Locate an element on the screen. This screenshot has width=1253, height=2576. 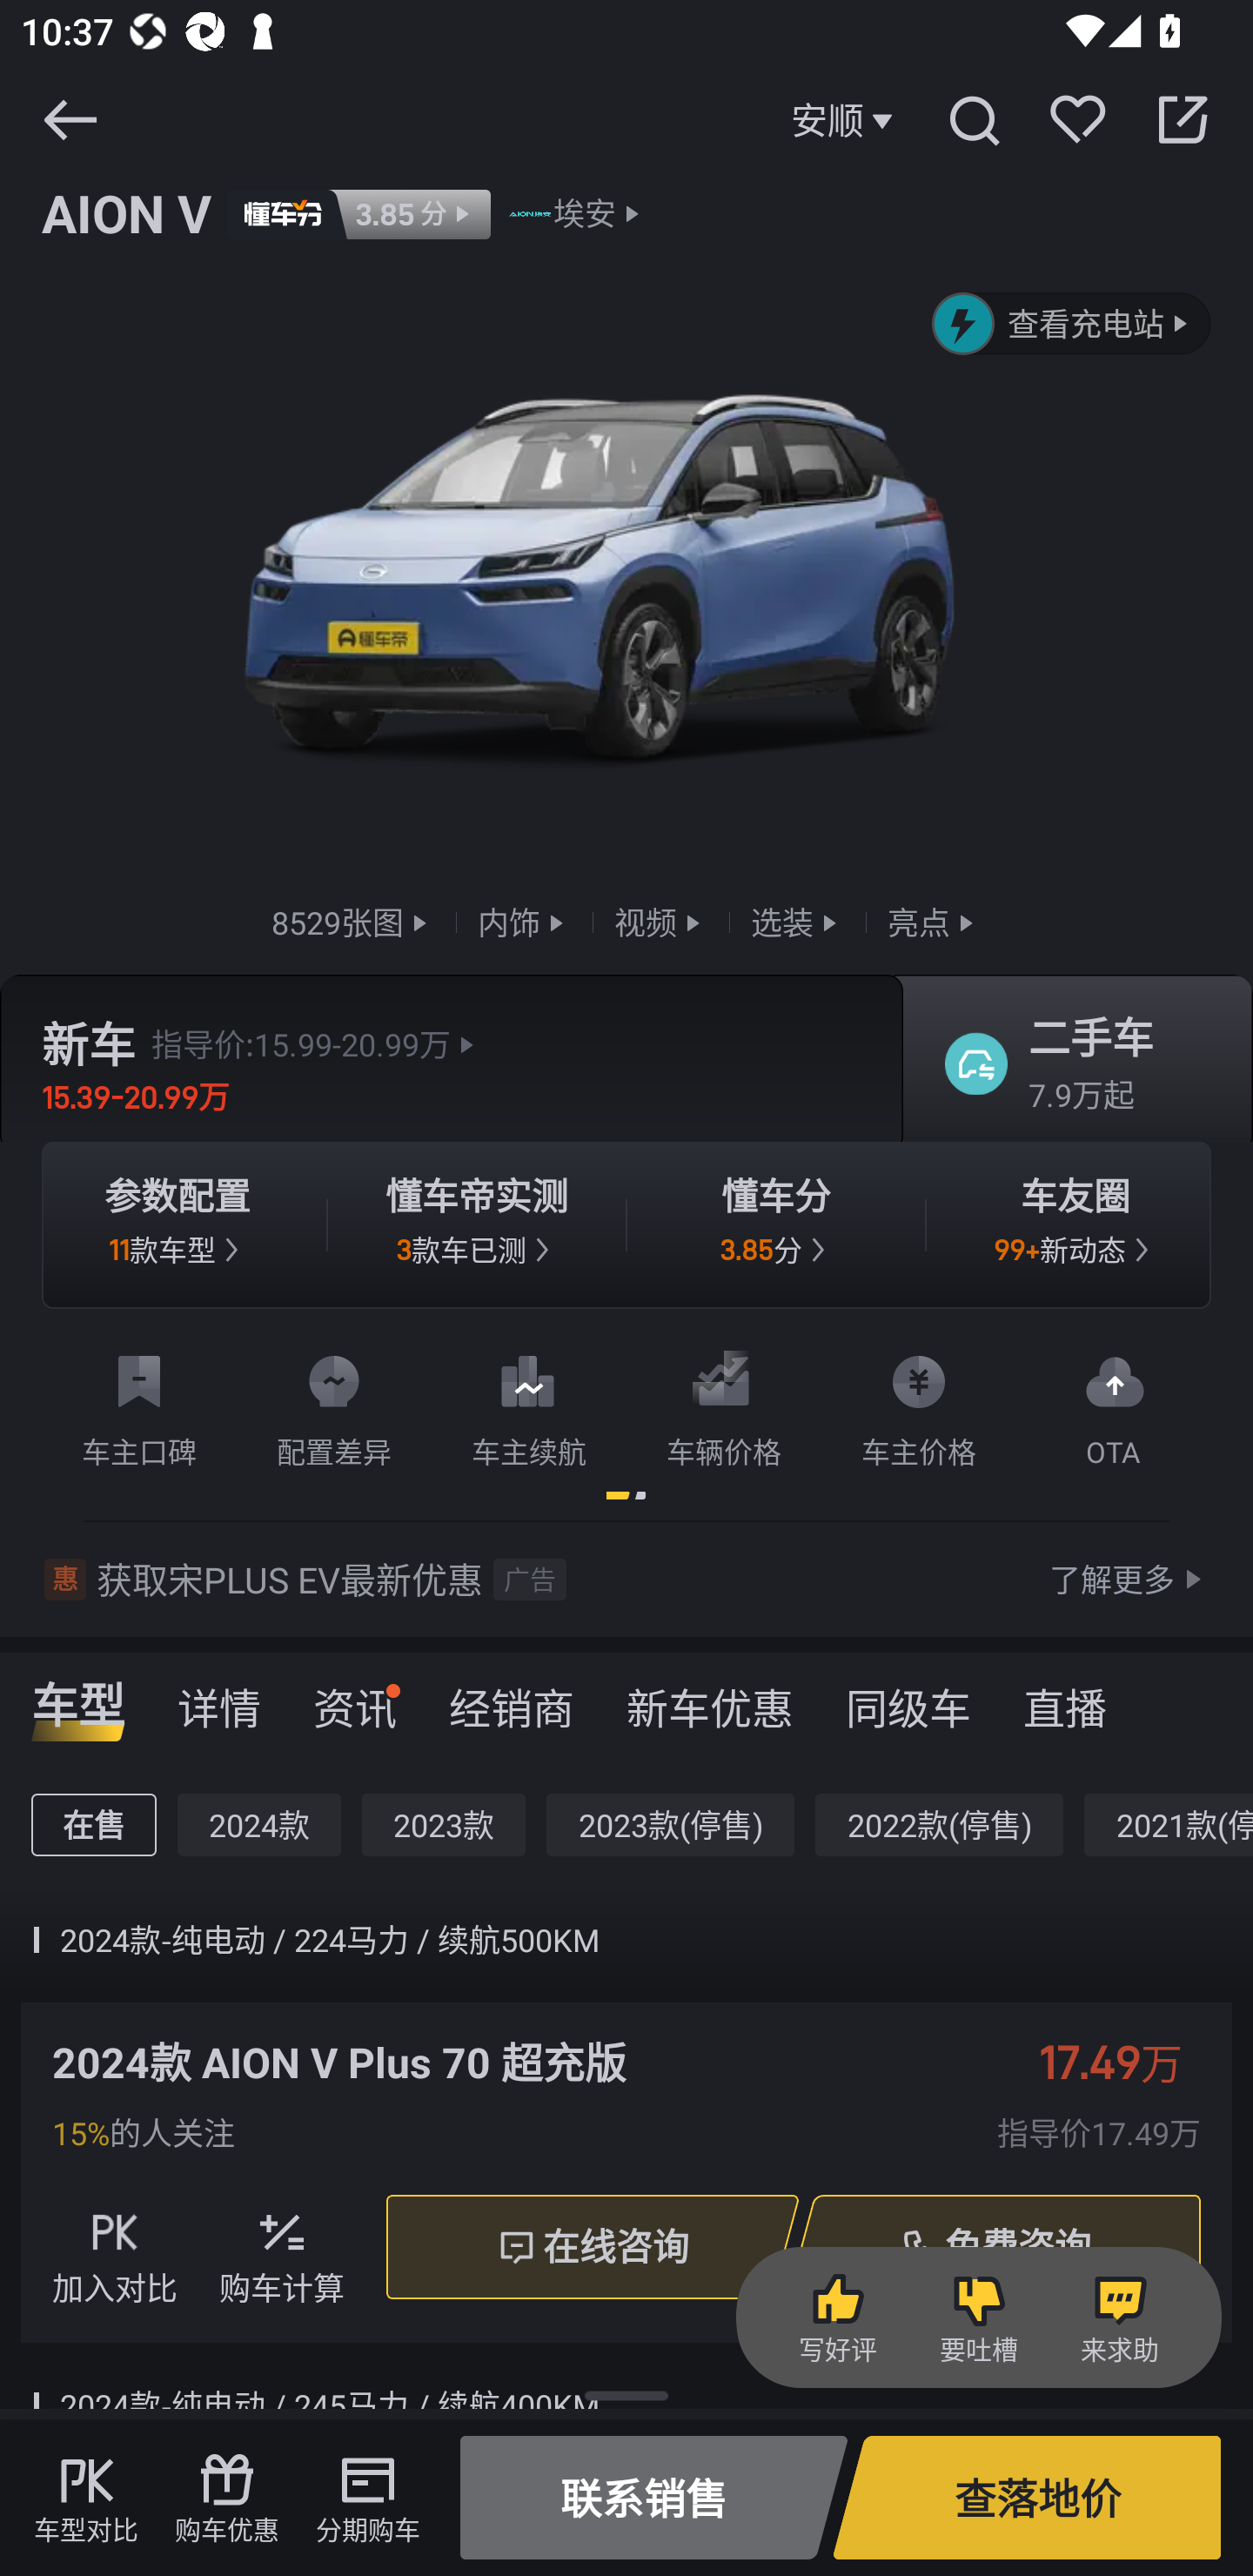
埃安 is located at coordinates (585, 214).